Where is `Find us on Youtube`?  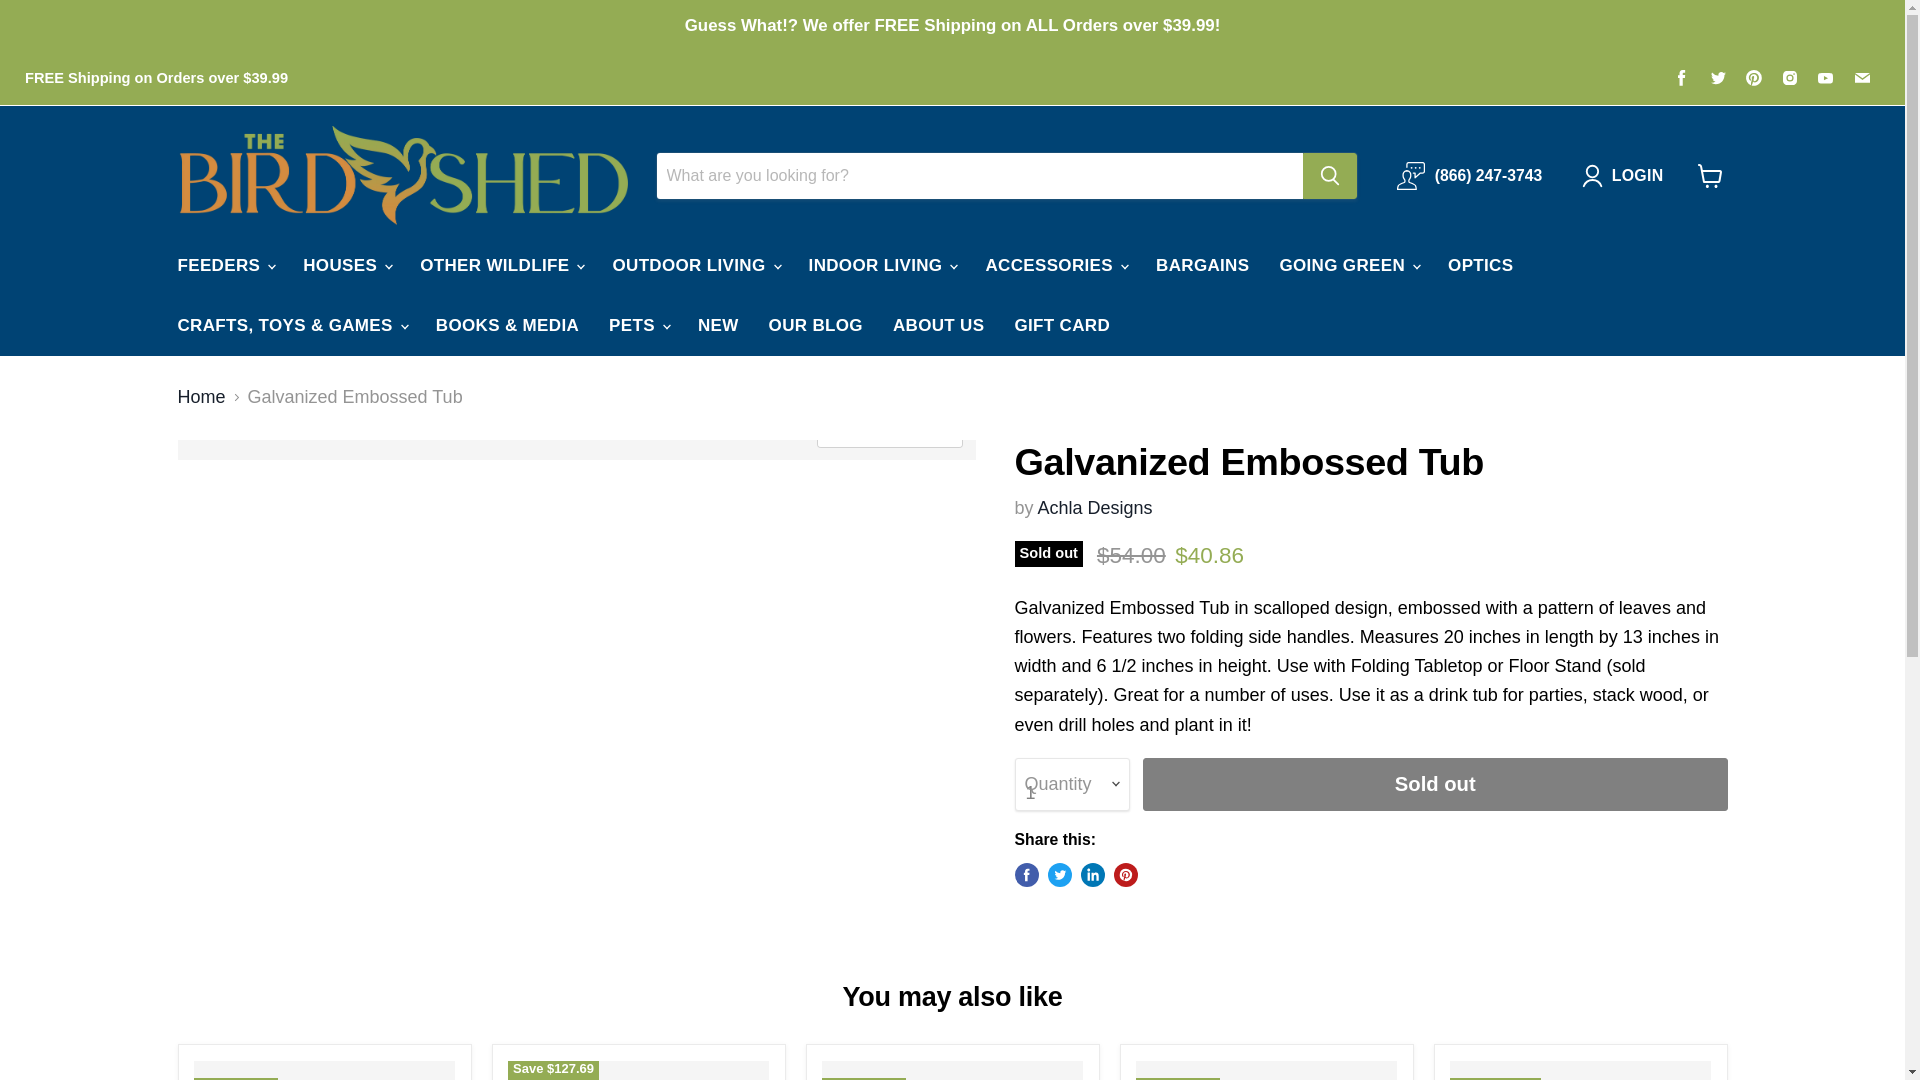 Find us on Youtube is located at coordinates (1826, 77).